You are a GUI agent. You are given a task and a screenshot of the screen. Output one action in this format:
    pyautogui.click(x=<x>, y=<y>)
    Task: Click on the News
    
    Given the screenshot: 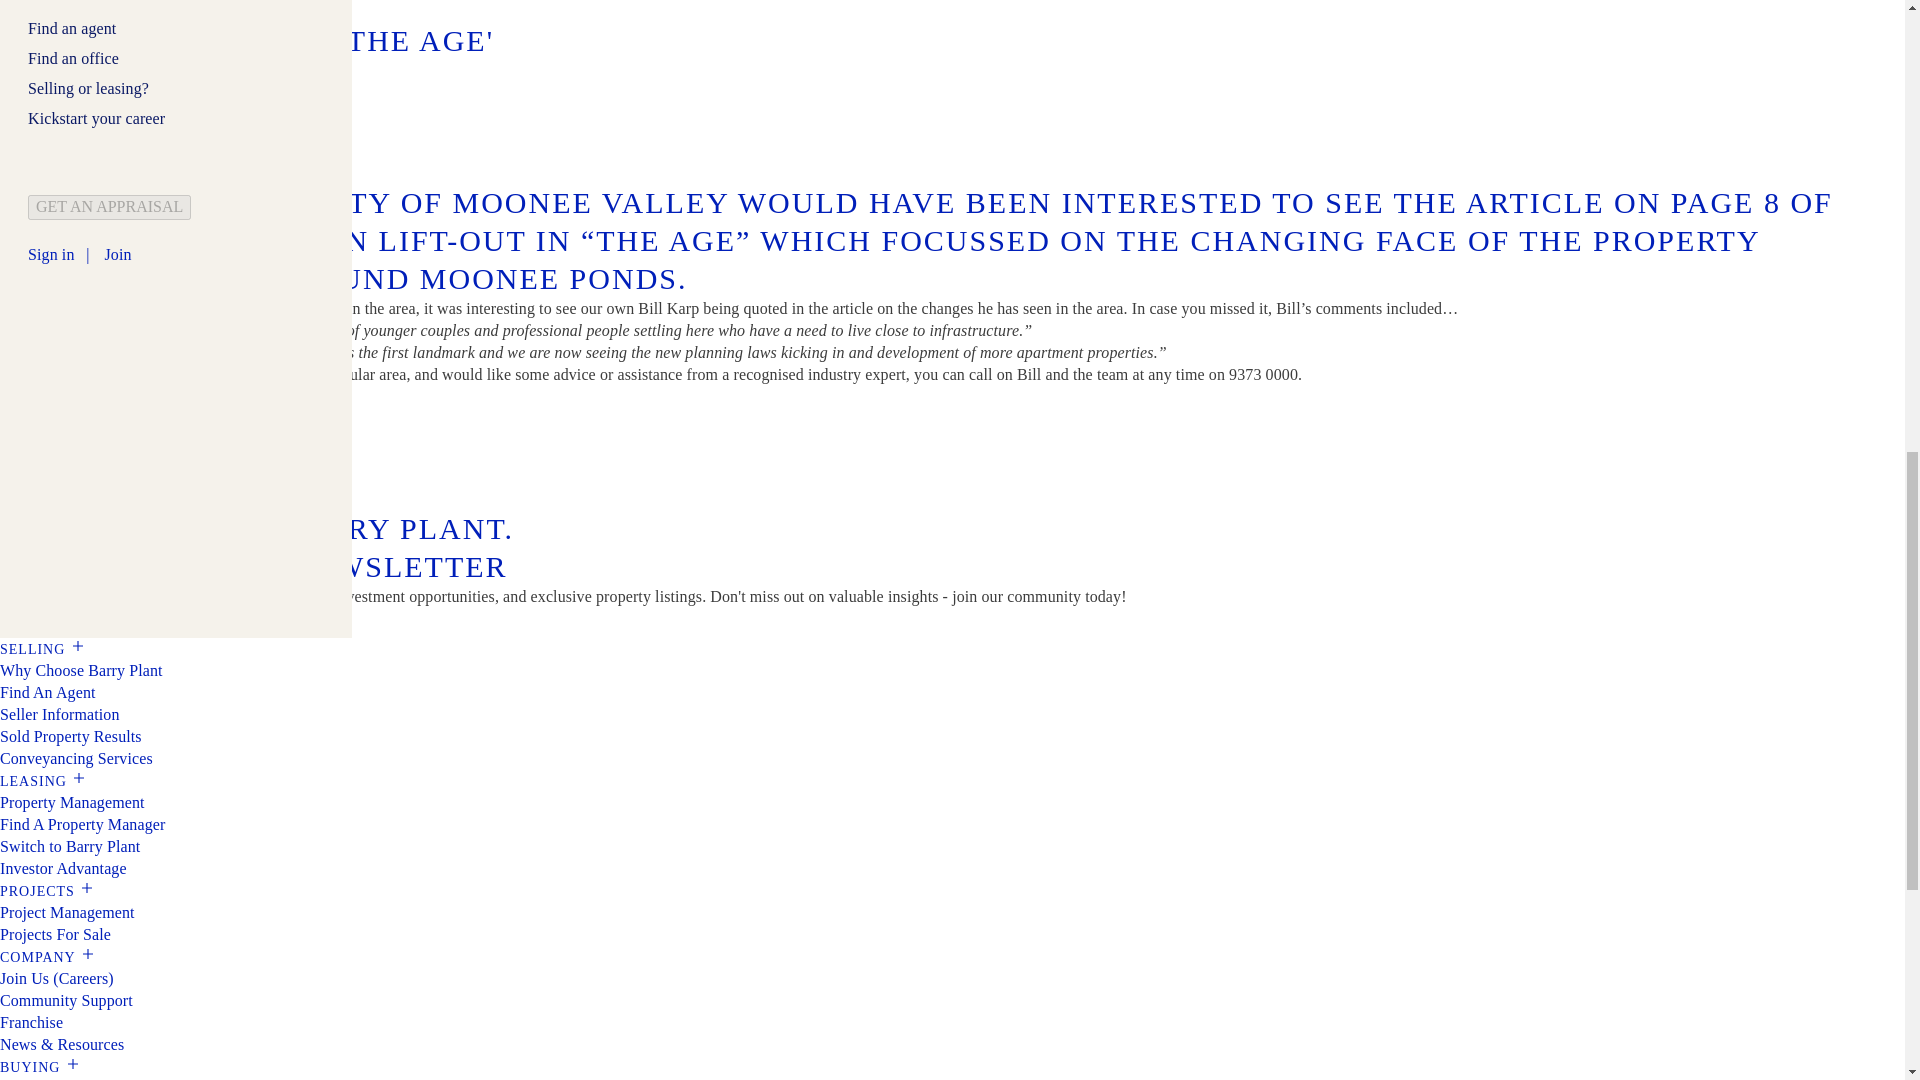 What is the action you would take?
    pyautogui.click(x=23, y=10)
    